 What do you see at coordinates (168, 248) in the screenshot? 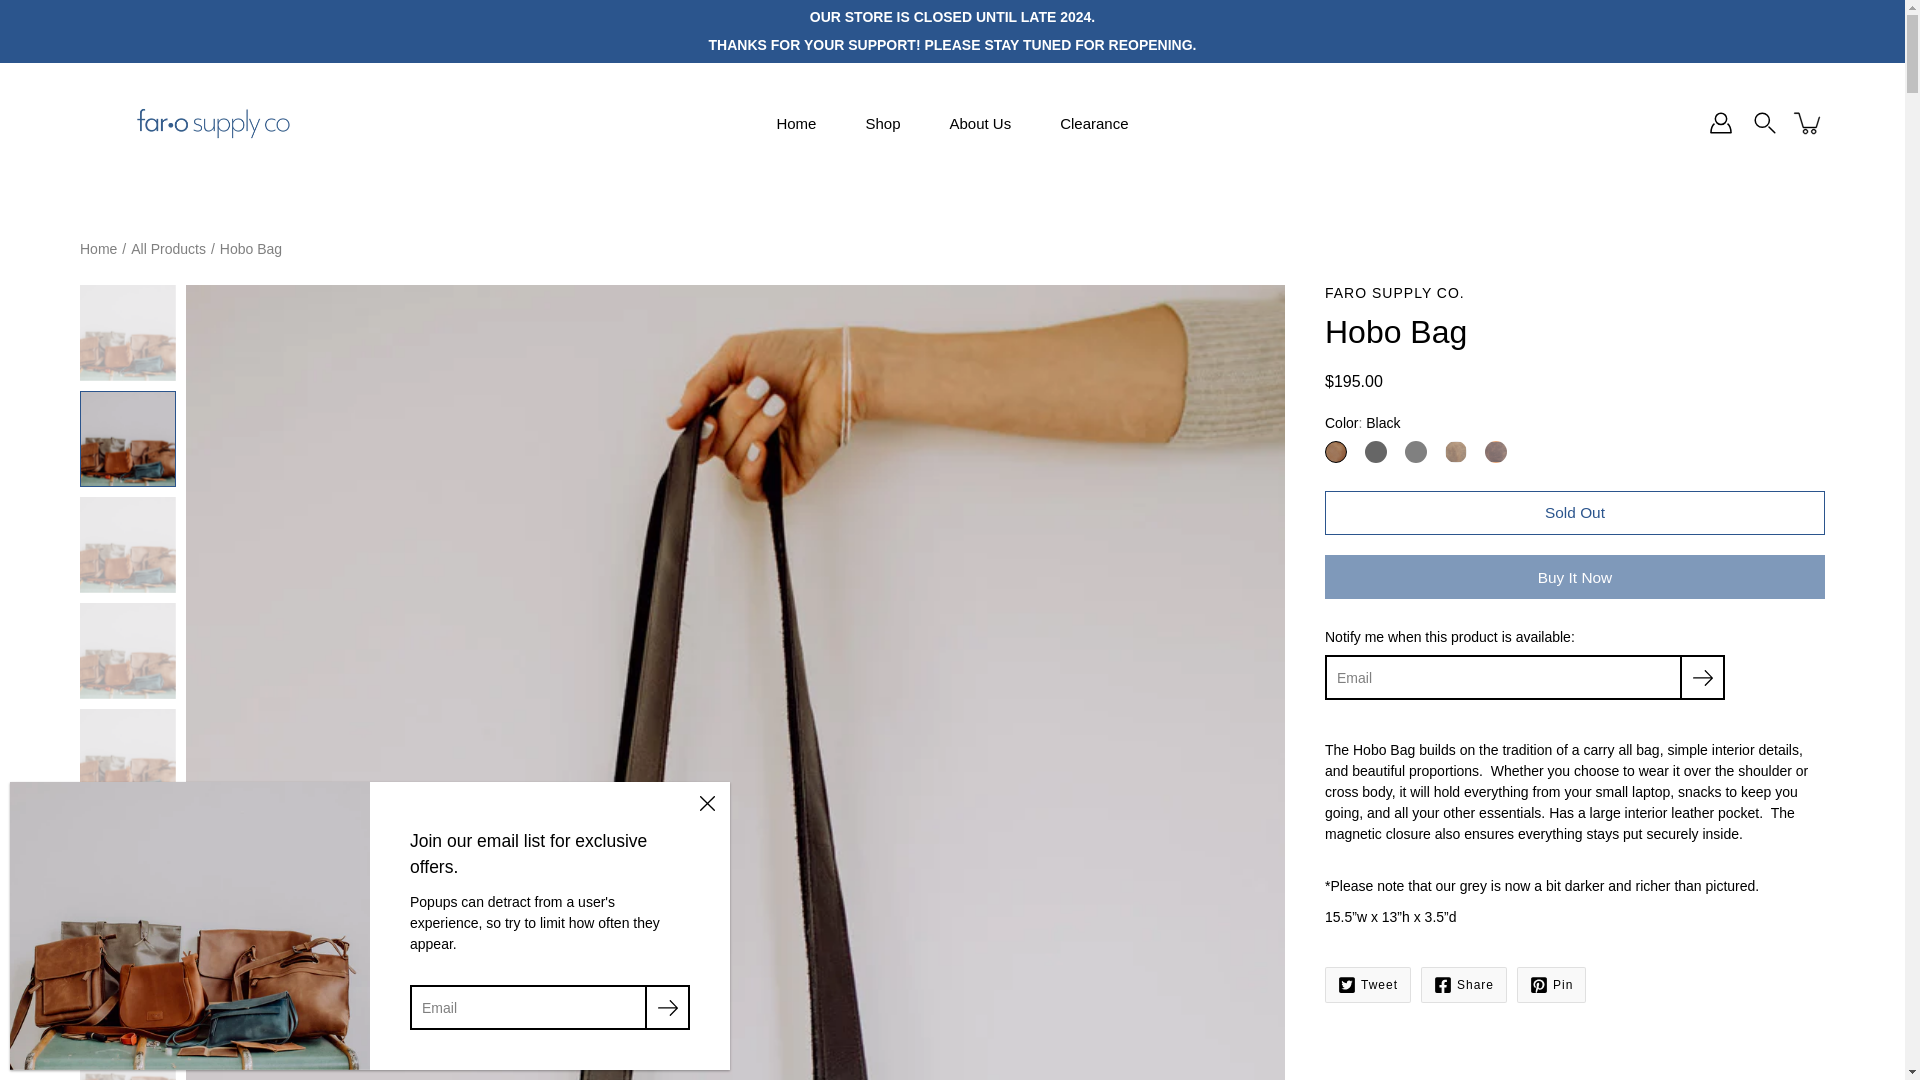
I see `All Products` at bounding box center [168, 248].